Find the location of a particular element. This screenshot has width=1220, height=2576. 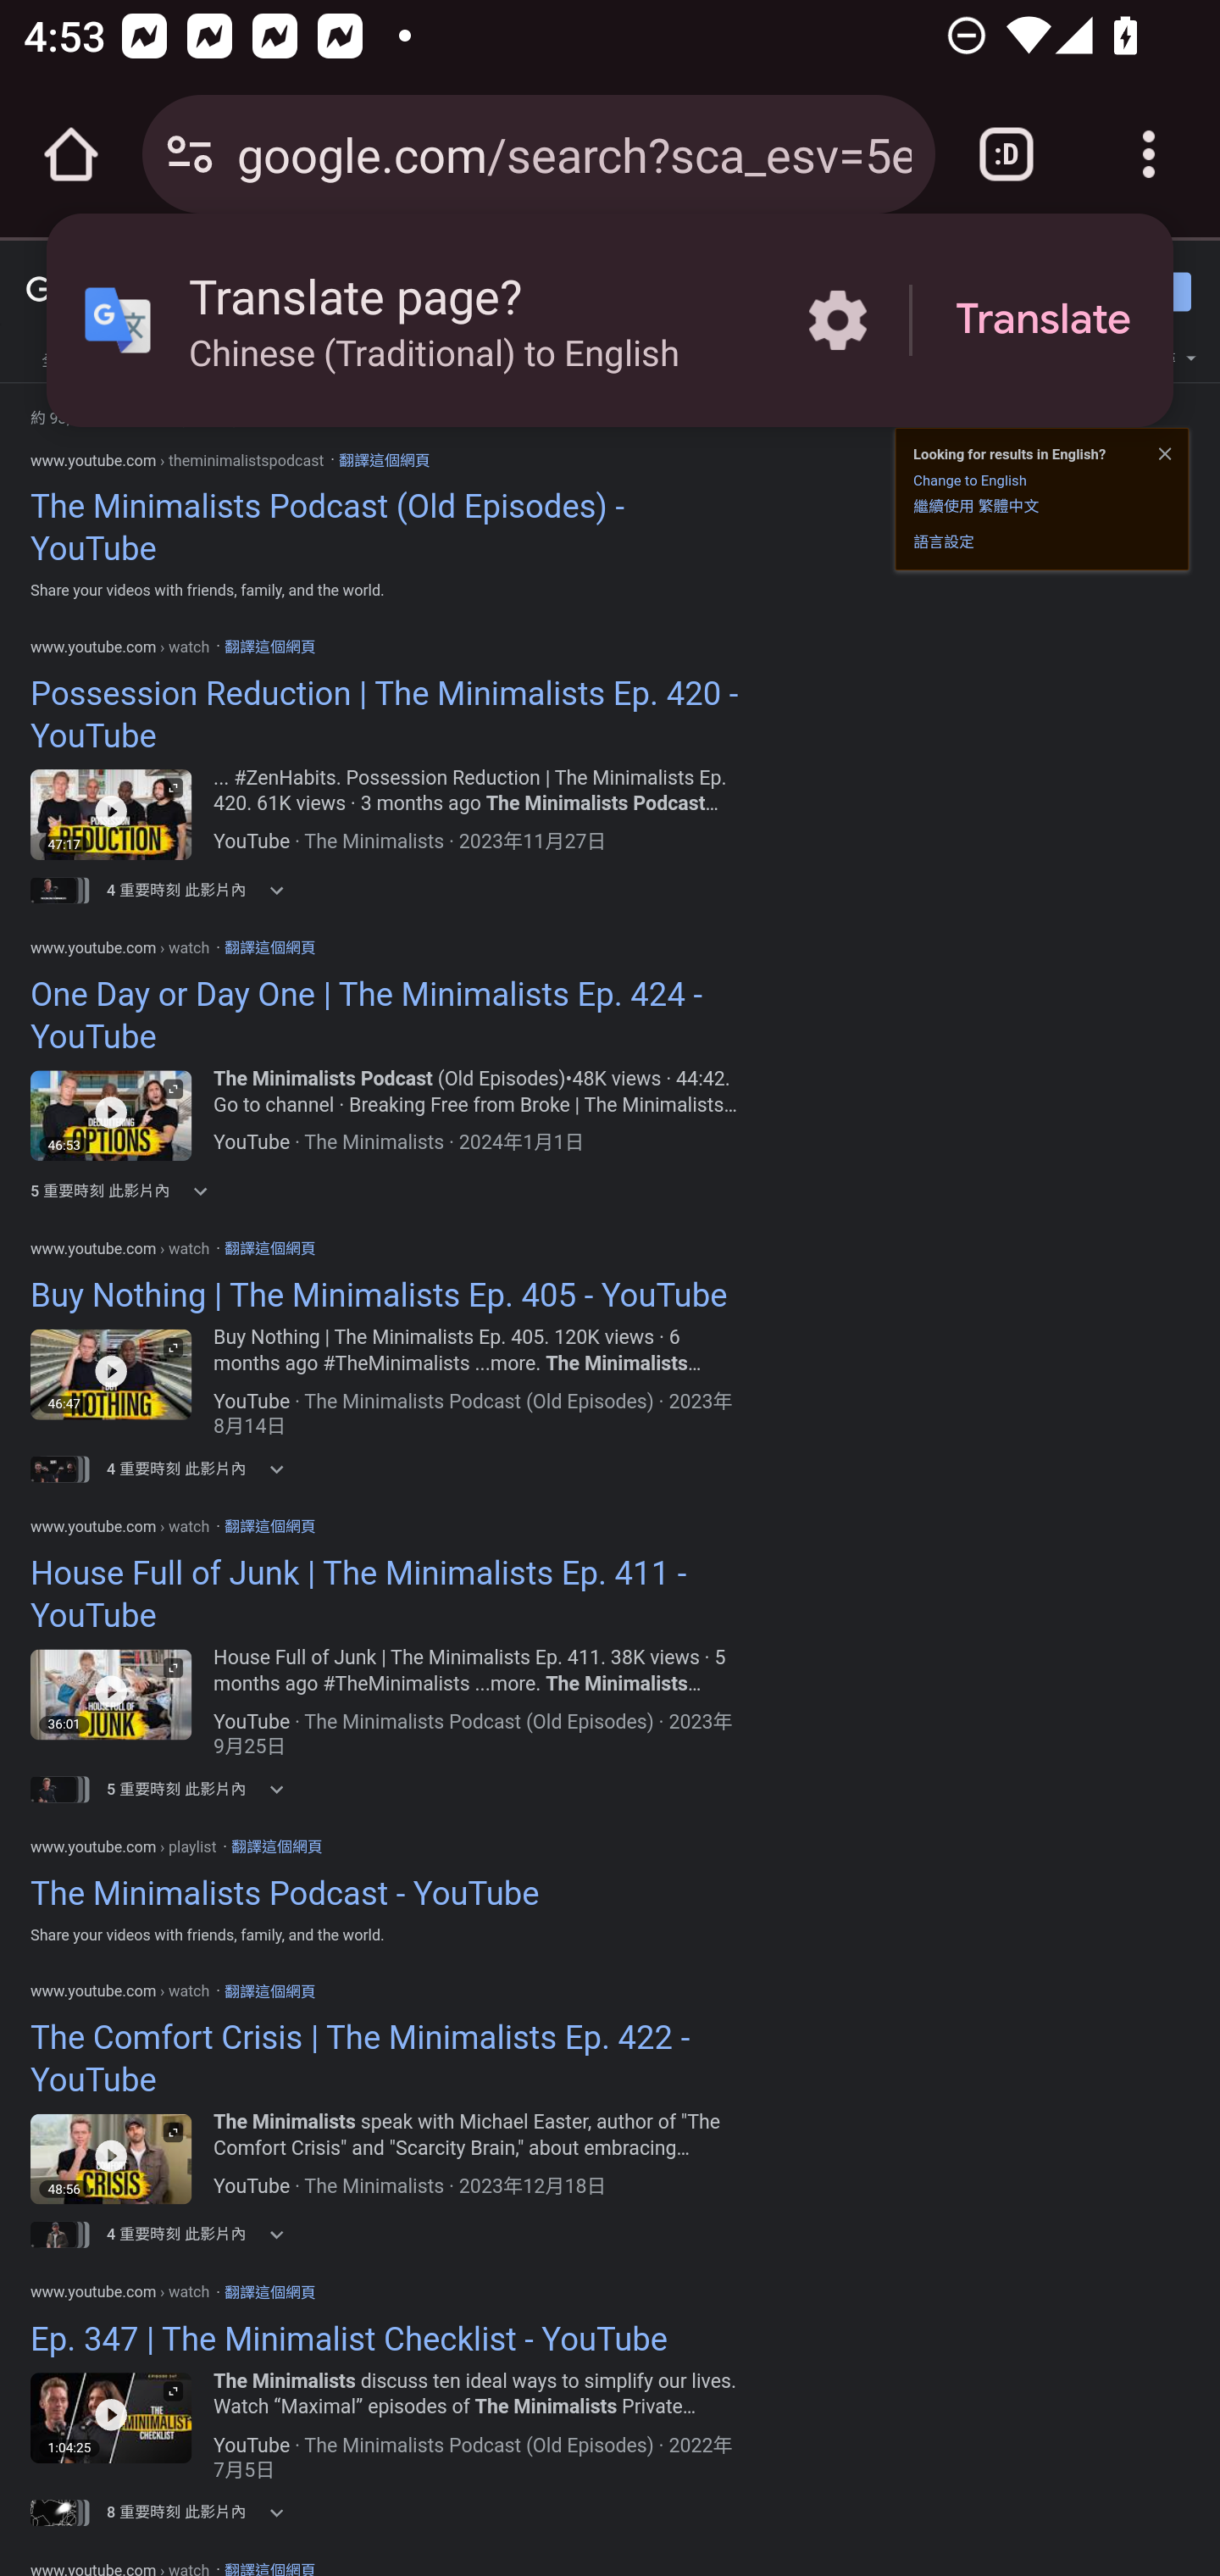

Connection is secure is located at coordinates (190, 154).